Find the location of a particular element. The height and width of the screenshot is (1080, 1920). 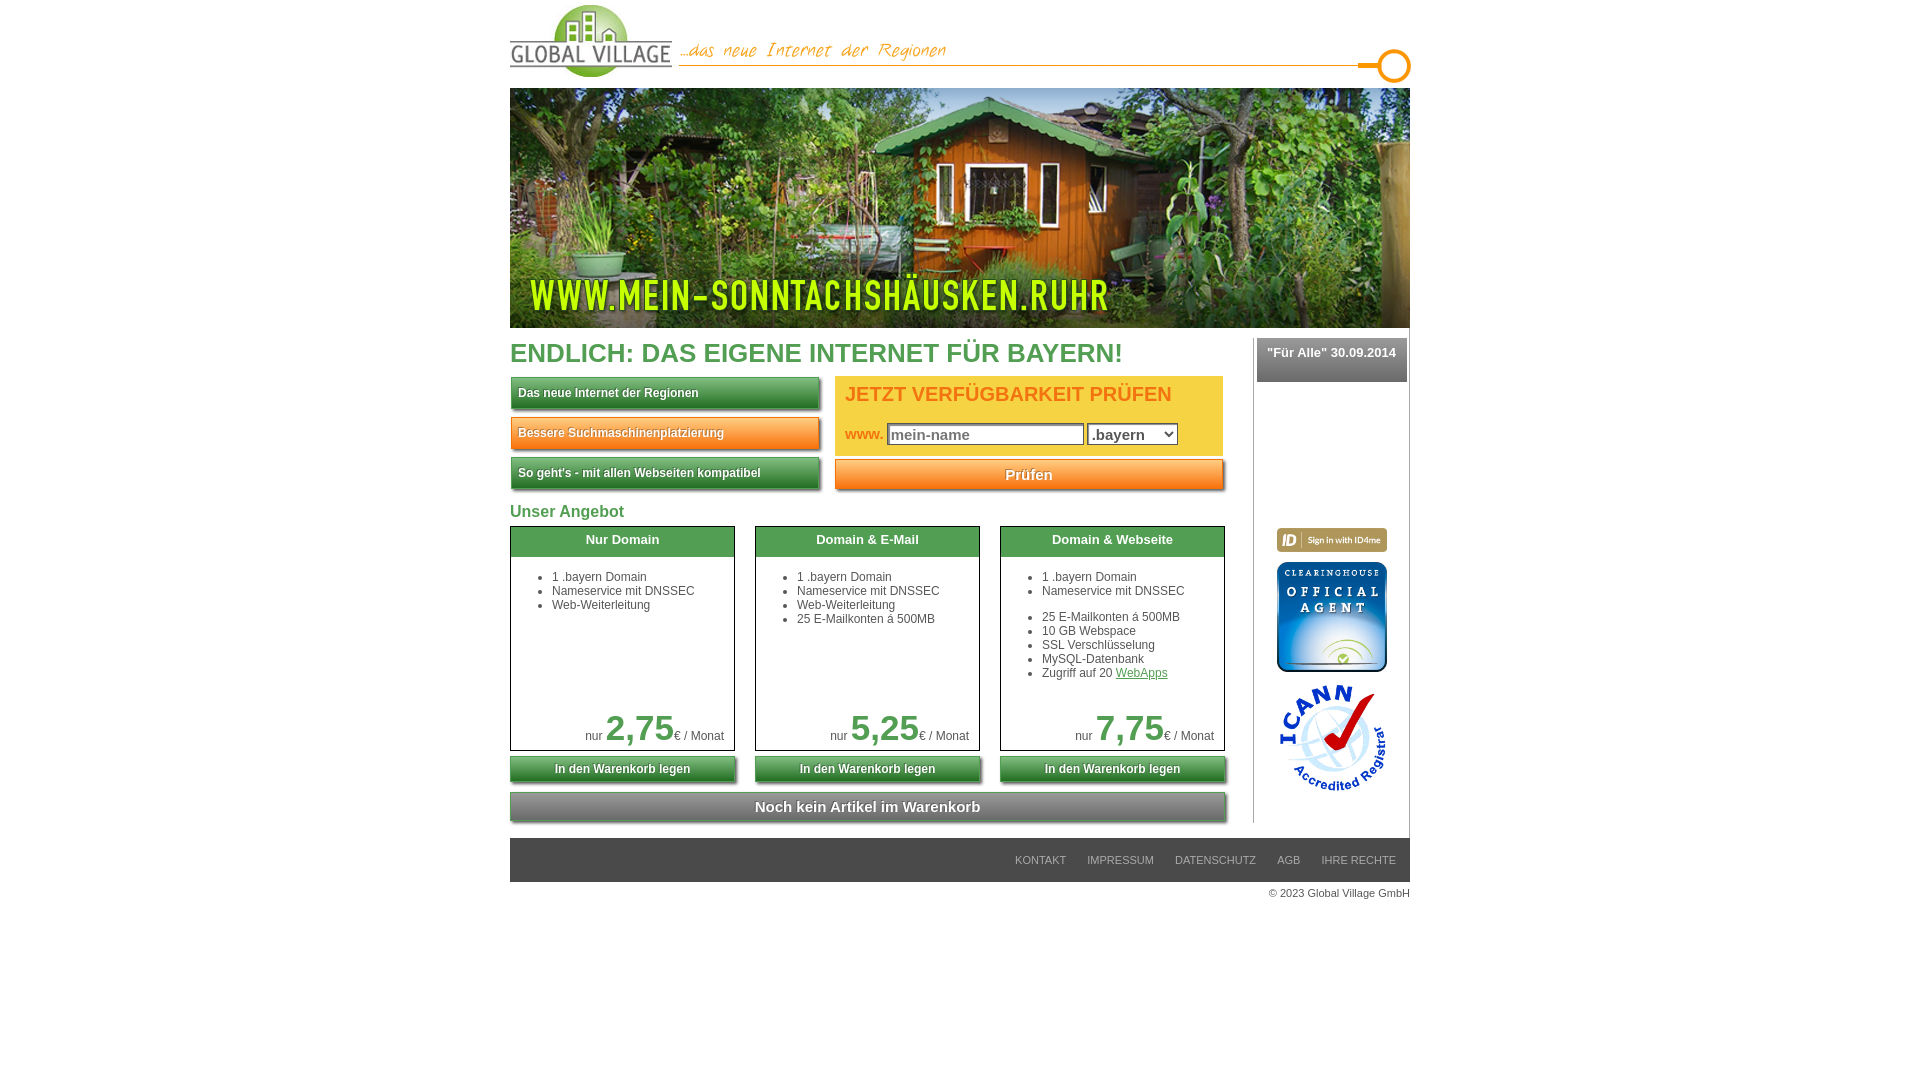

IHRE RECHTE is located at coordinates (1358, 860).